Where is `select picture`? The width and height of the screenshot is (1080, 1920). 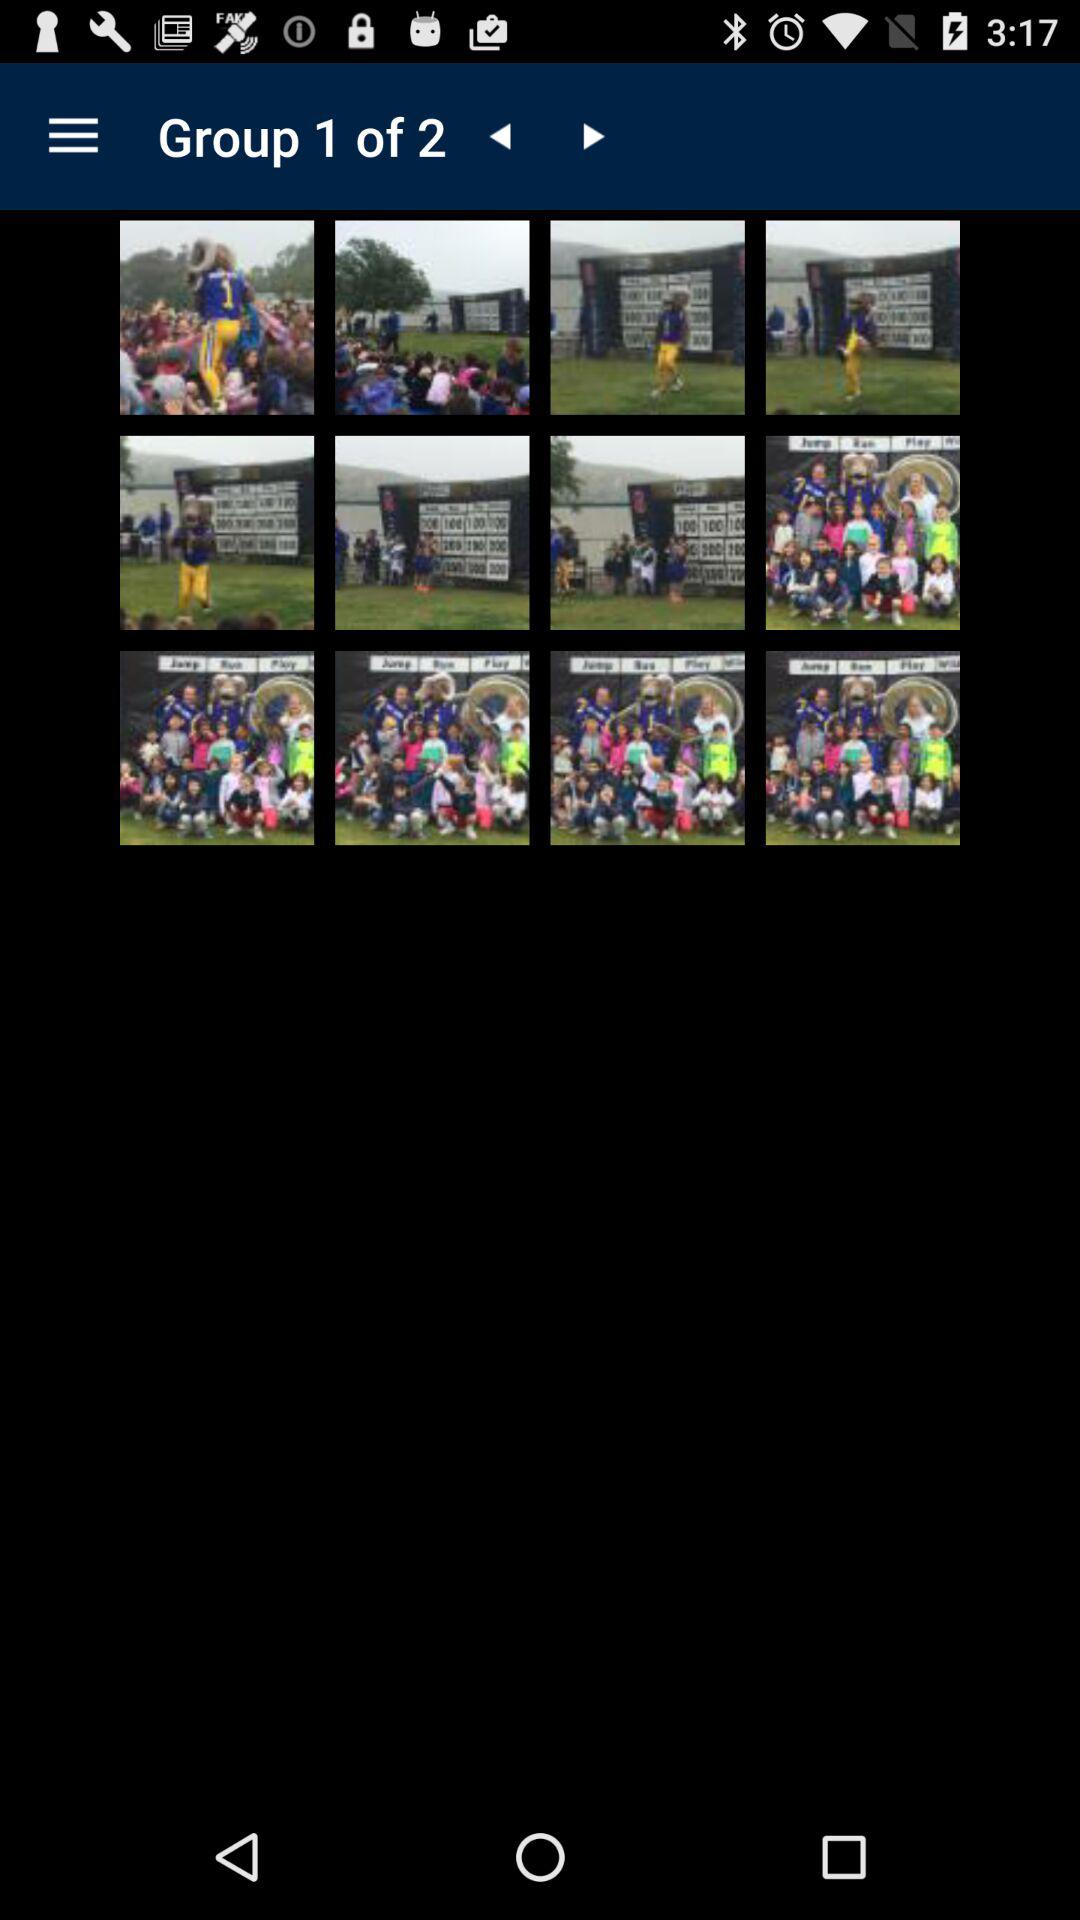 select picture is located at coordinates (647, 748).